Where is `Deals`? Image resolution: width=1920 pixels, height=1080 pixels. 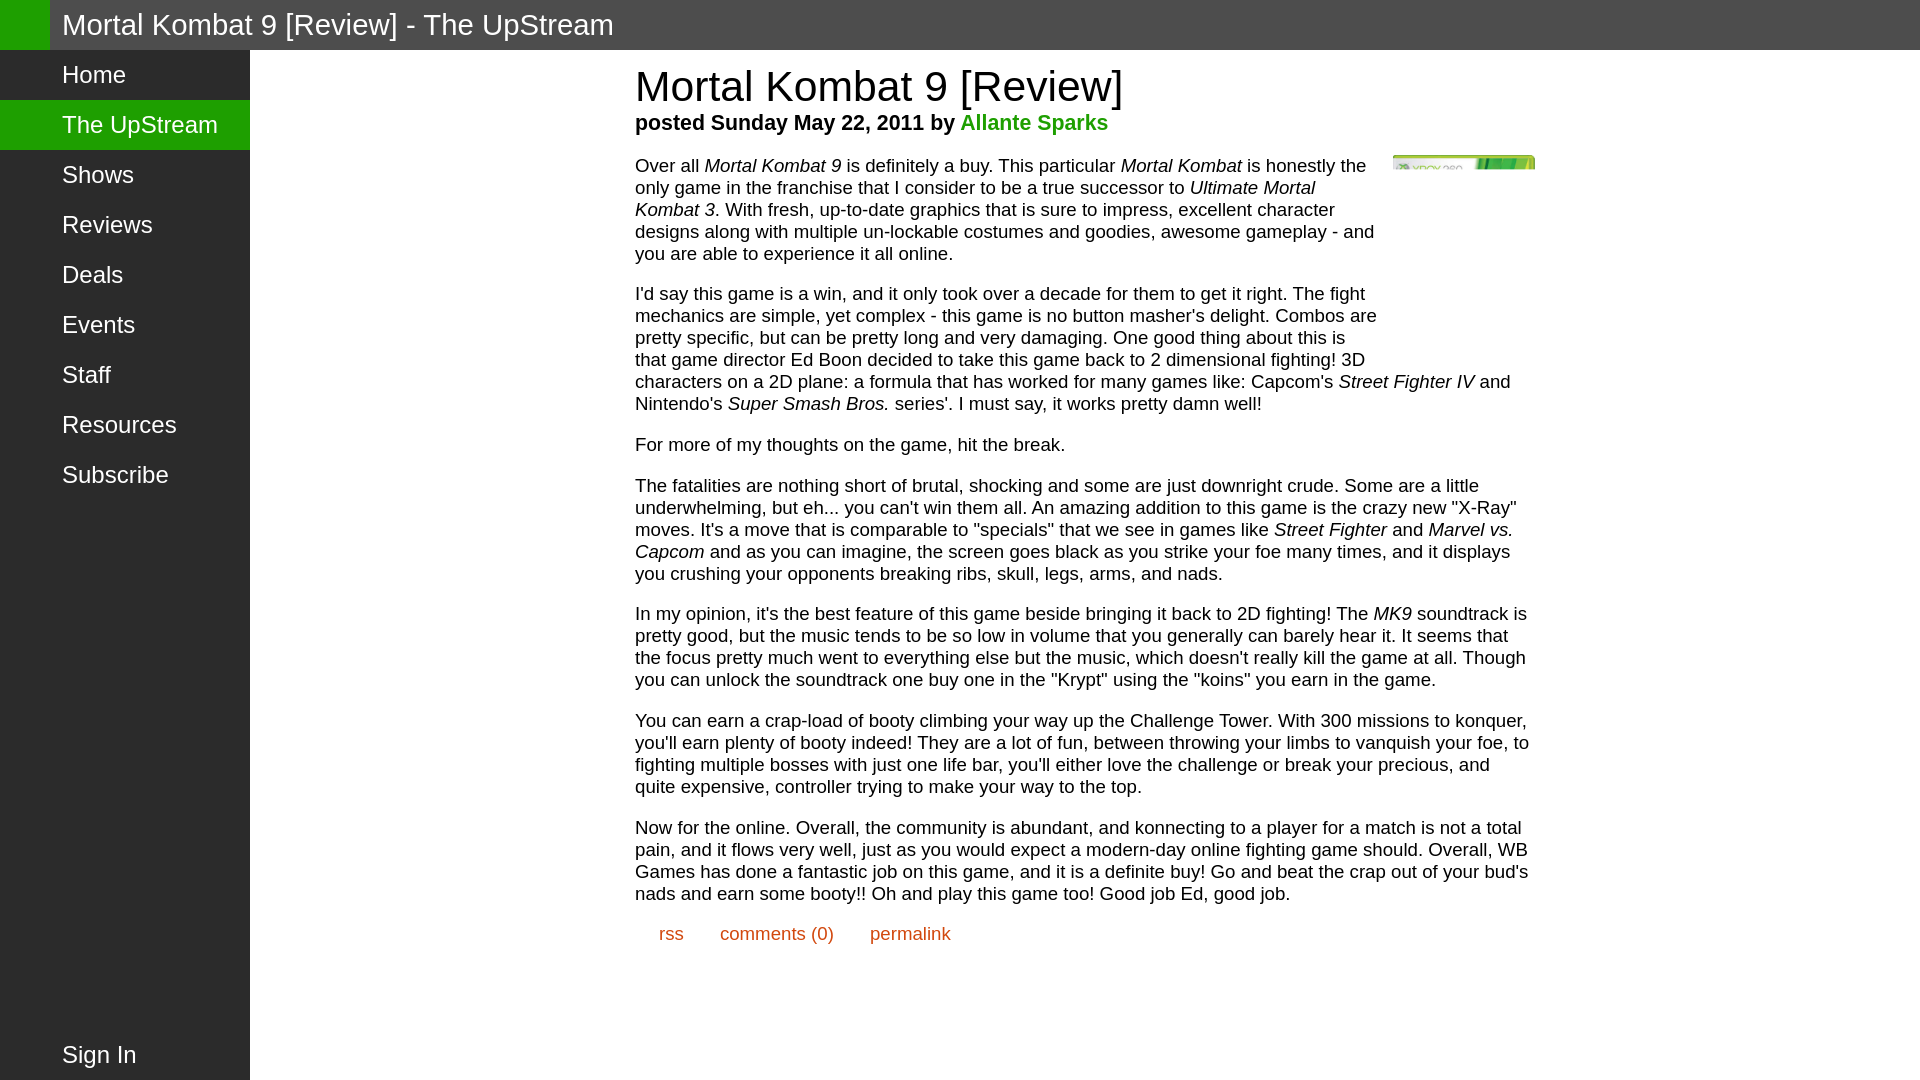 Deals is located at coordinates (124, 274).